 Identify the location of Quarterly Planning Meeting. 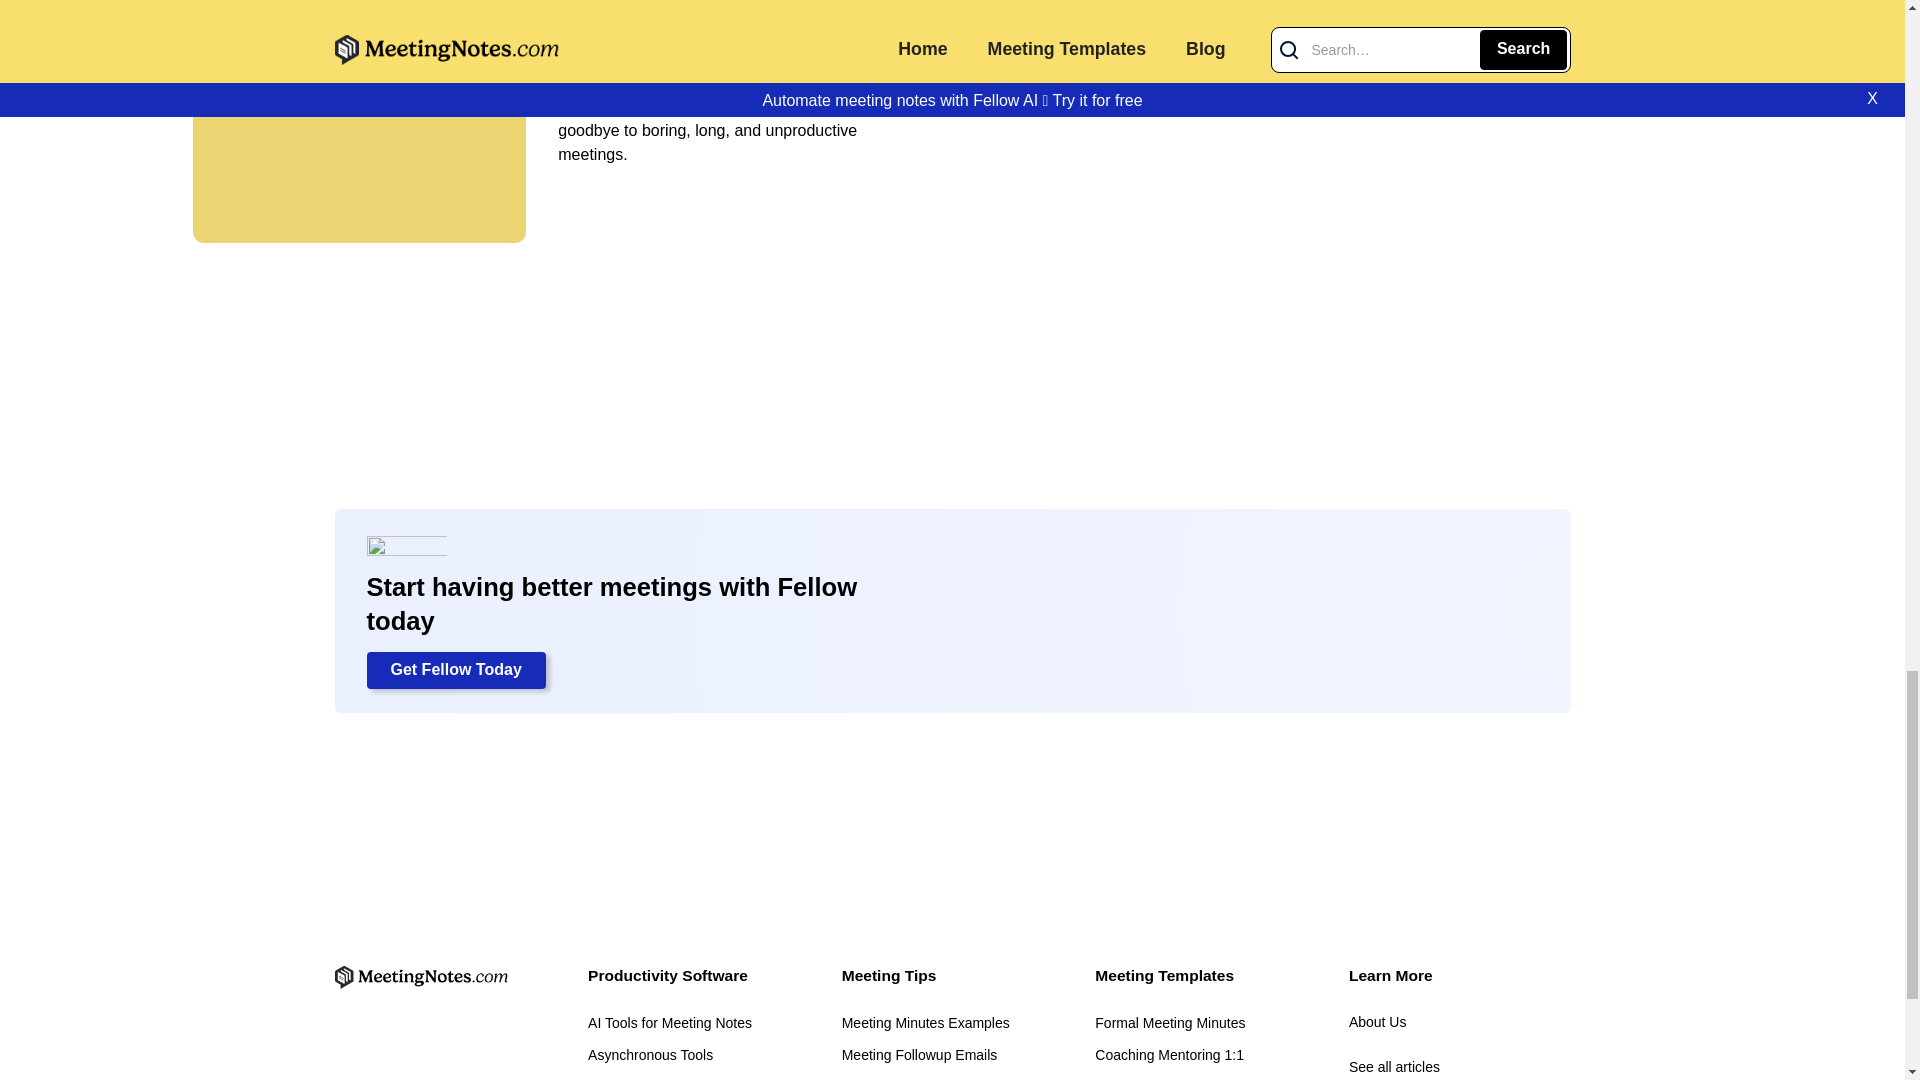
(1180, 1078).